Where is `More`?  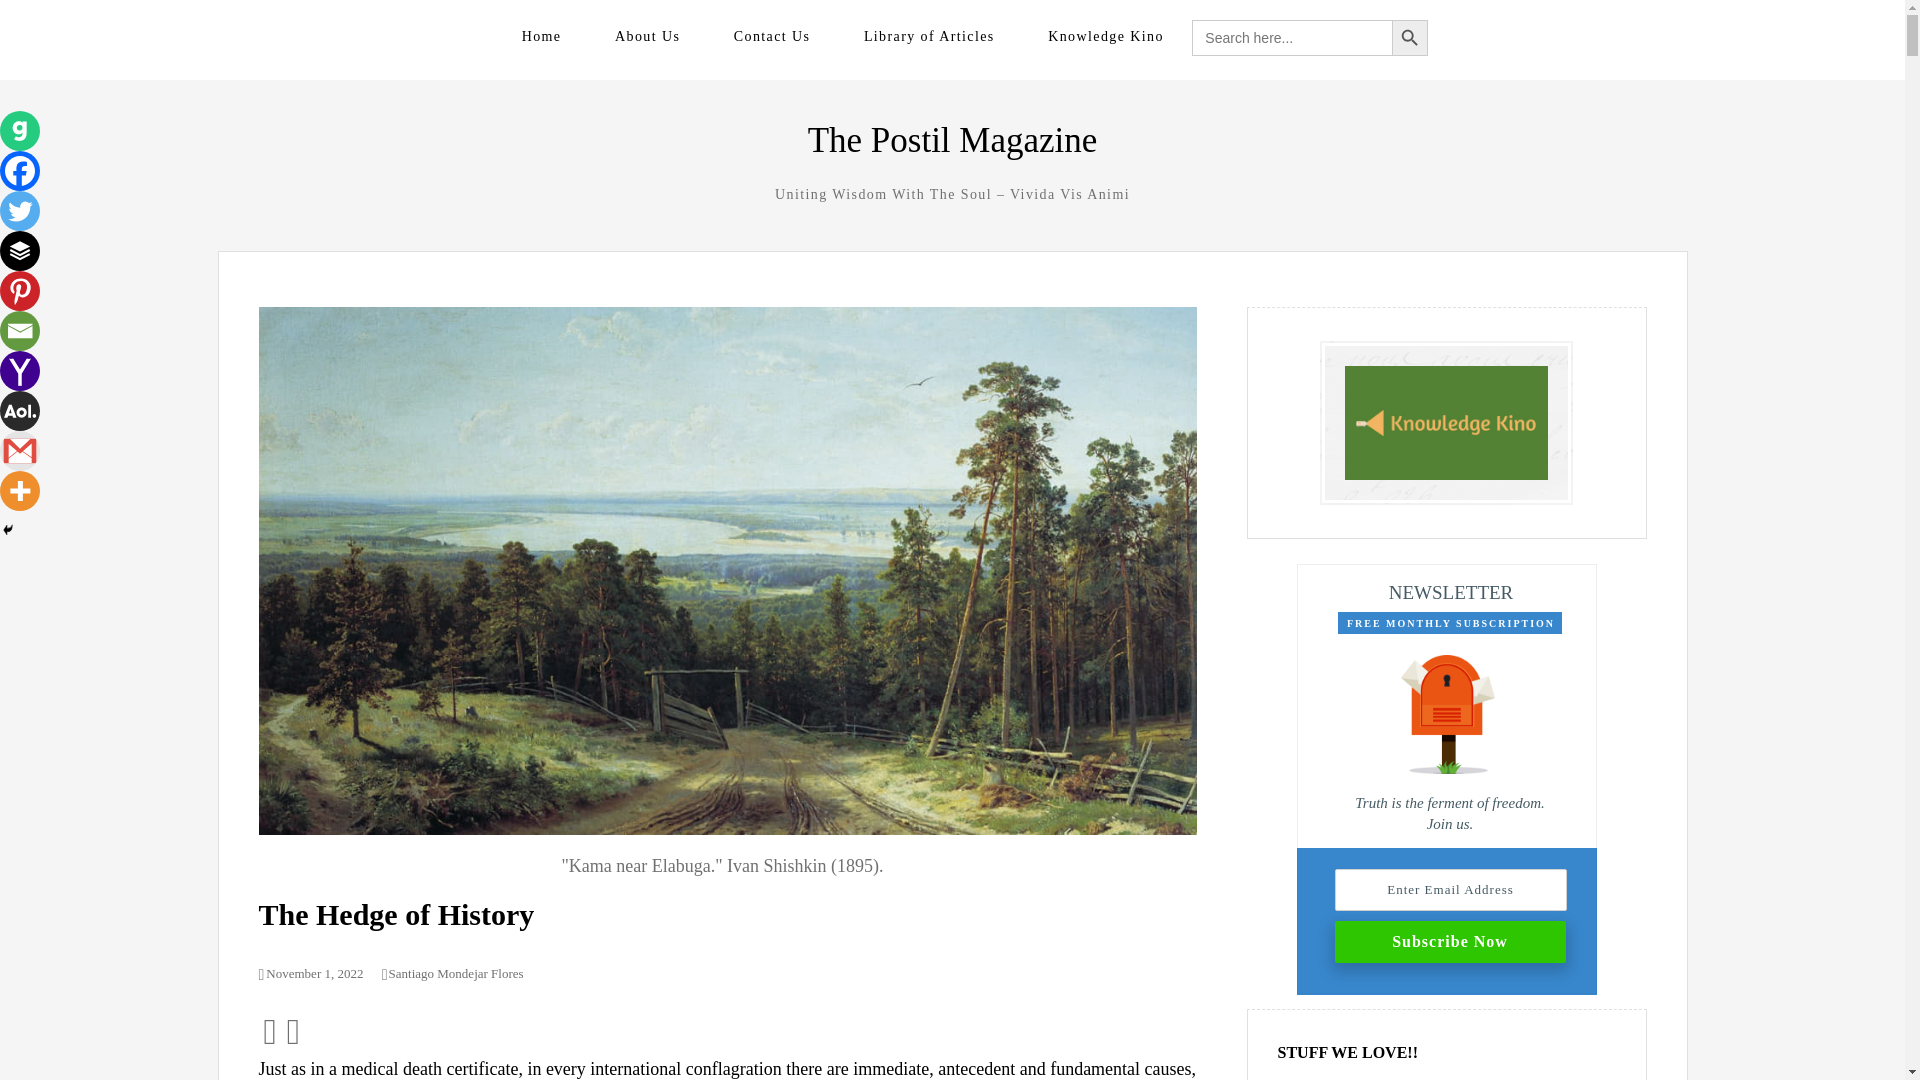 More is located at coordinates (20, 490).